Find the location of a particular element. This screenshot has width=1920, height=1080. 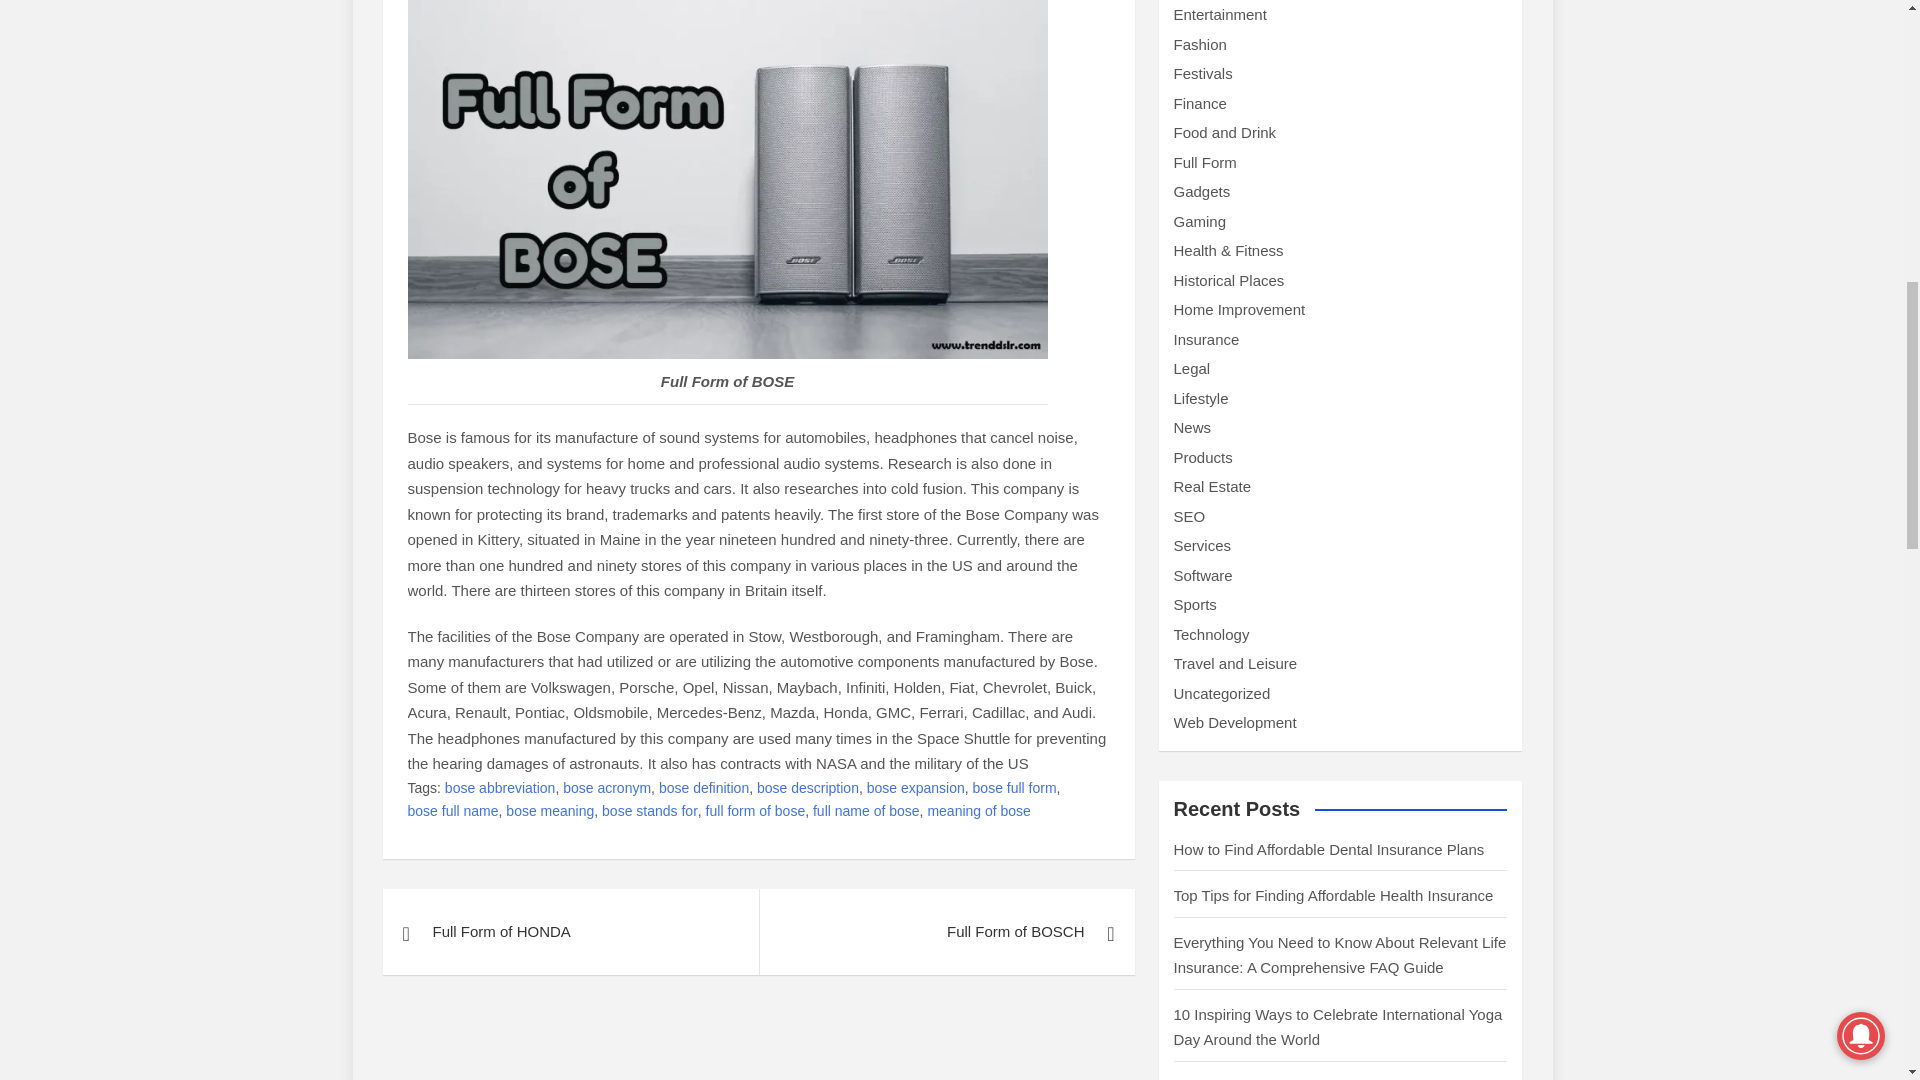

bose stands for is located at coordinates (650, 812).